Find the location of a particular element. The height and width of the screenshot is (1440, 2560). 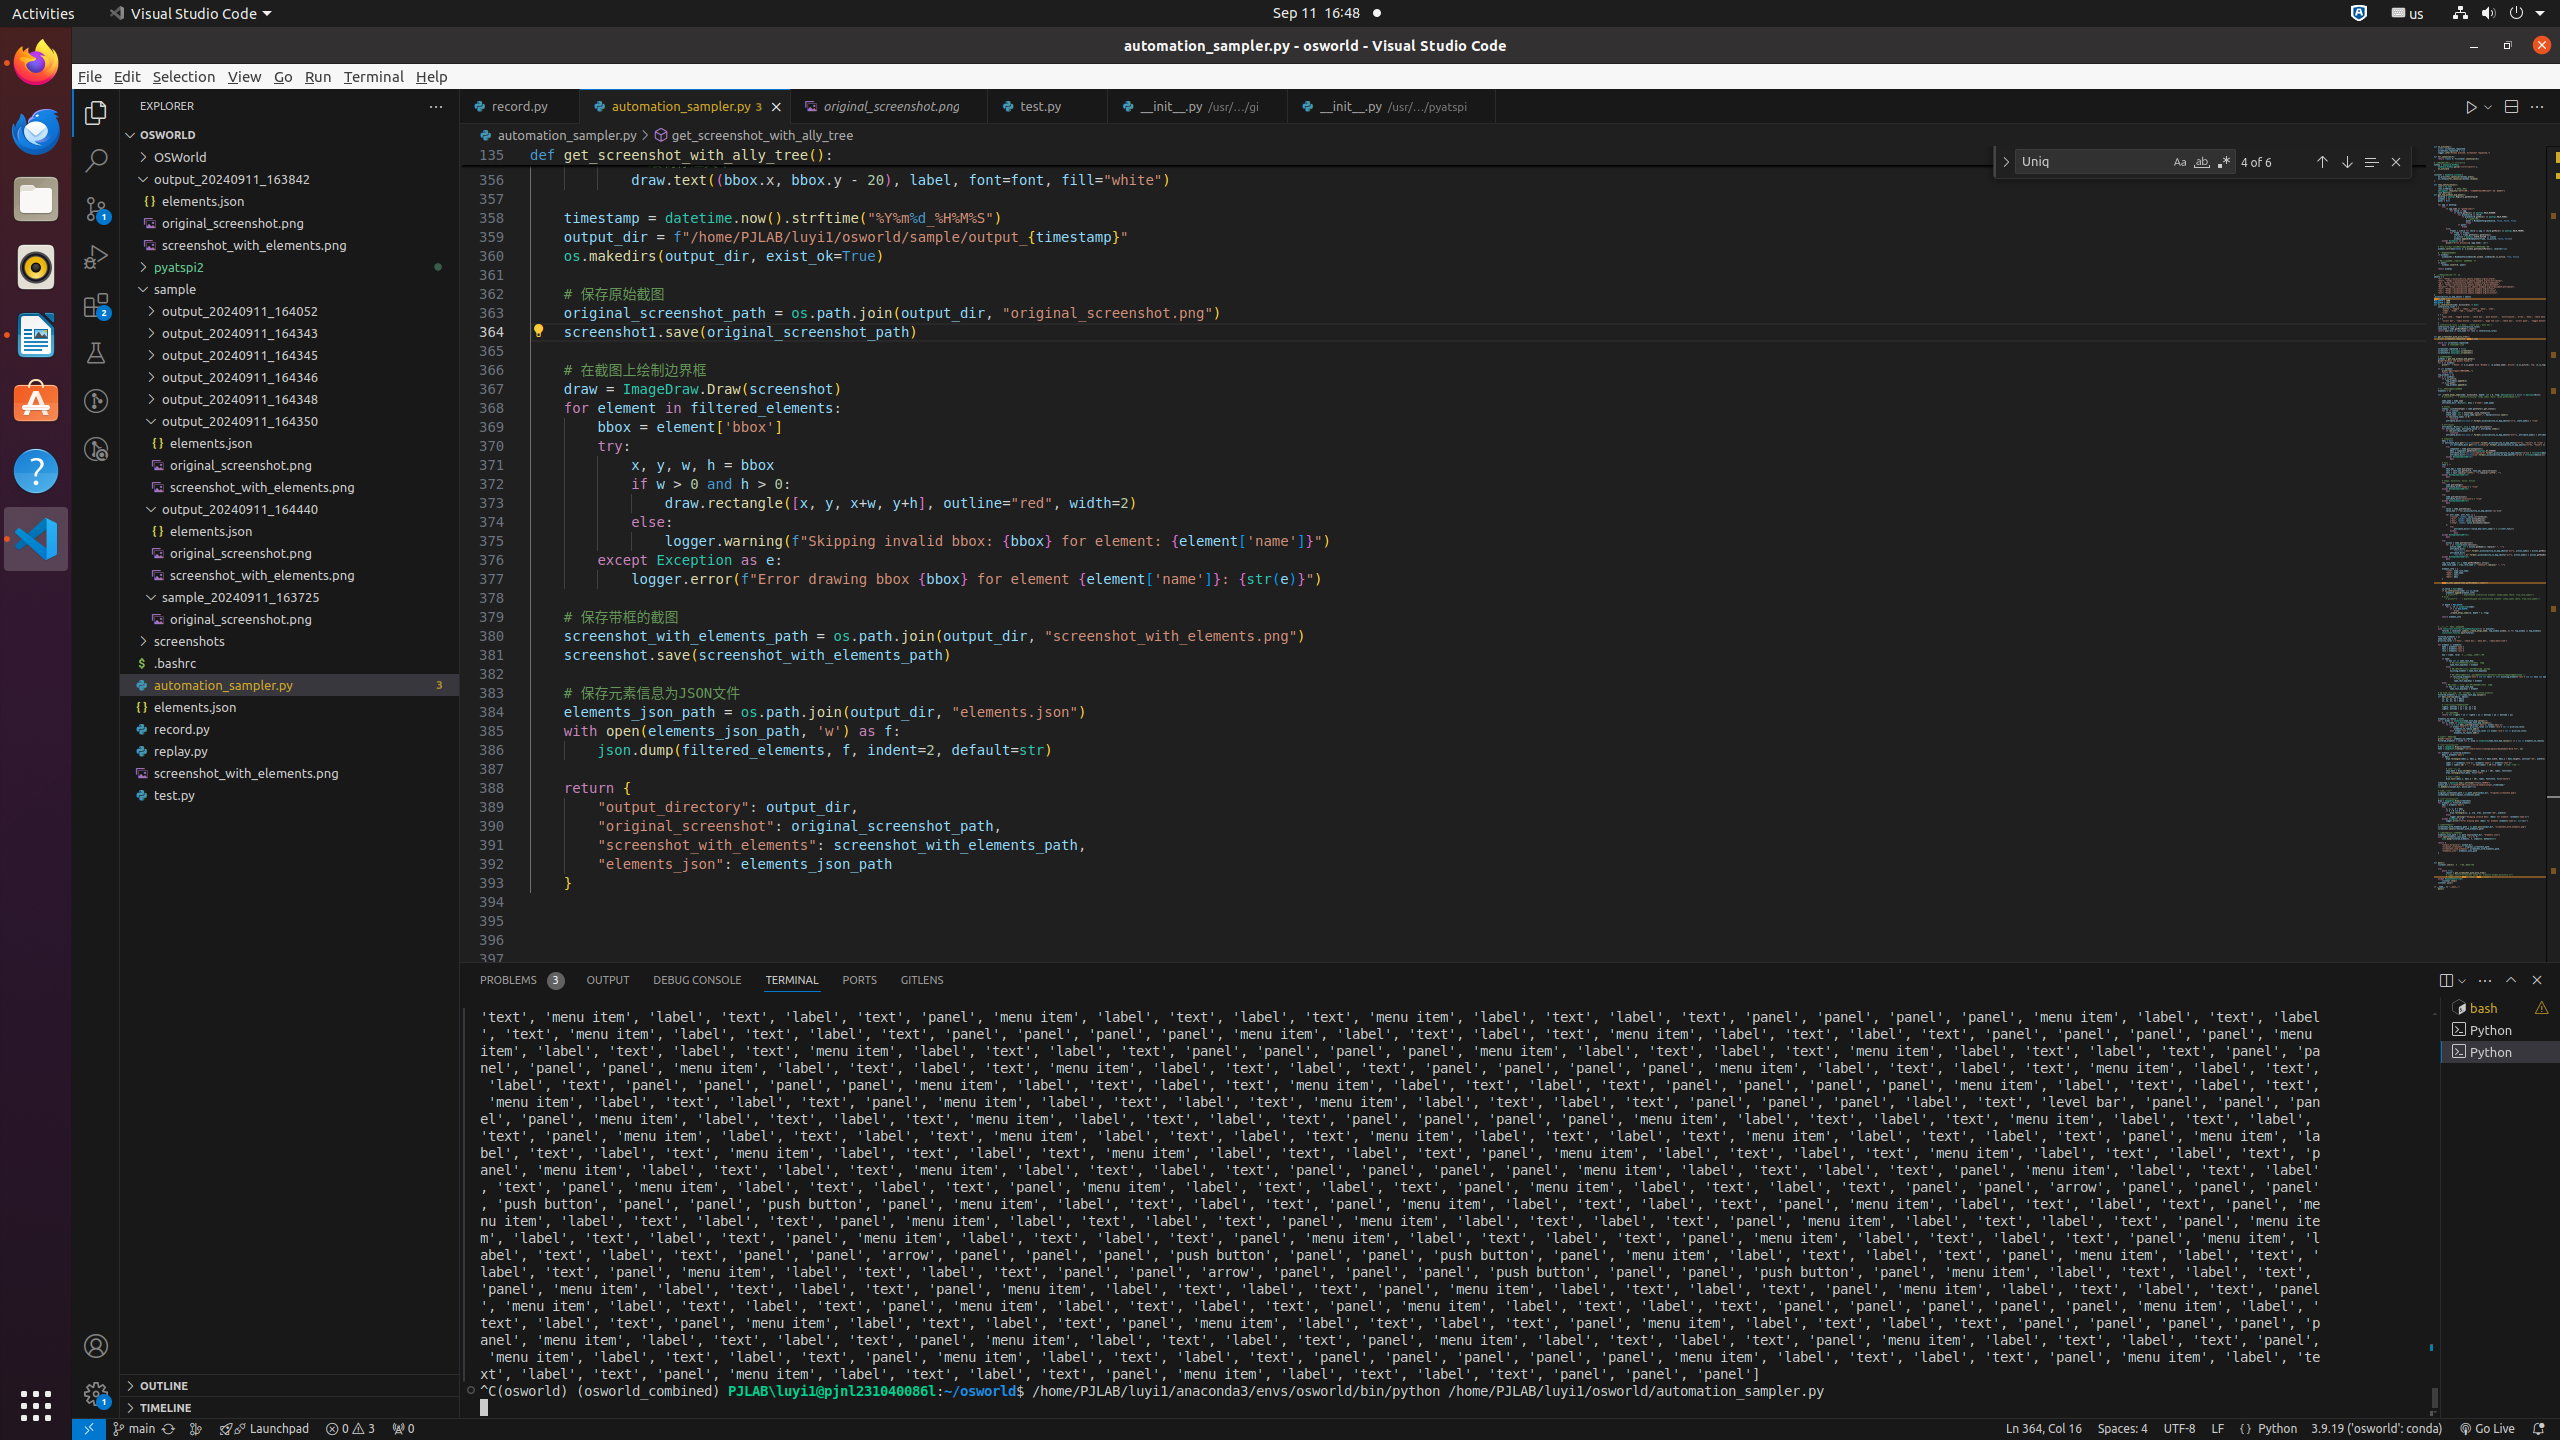

Terminal 1 bash is located at coordinates (2500, 1008).